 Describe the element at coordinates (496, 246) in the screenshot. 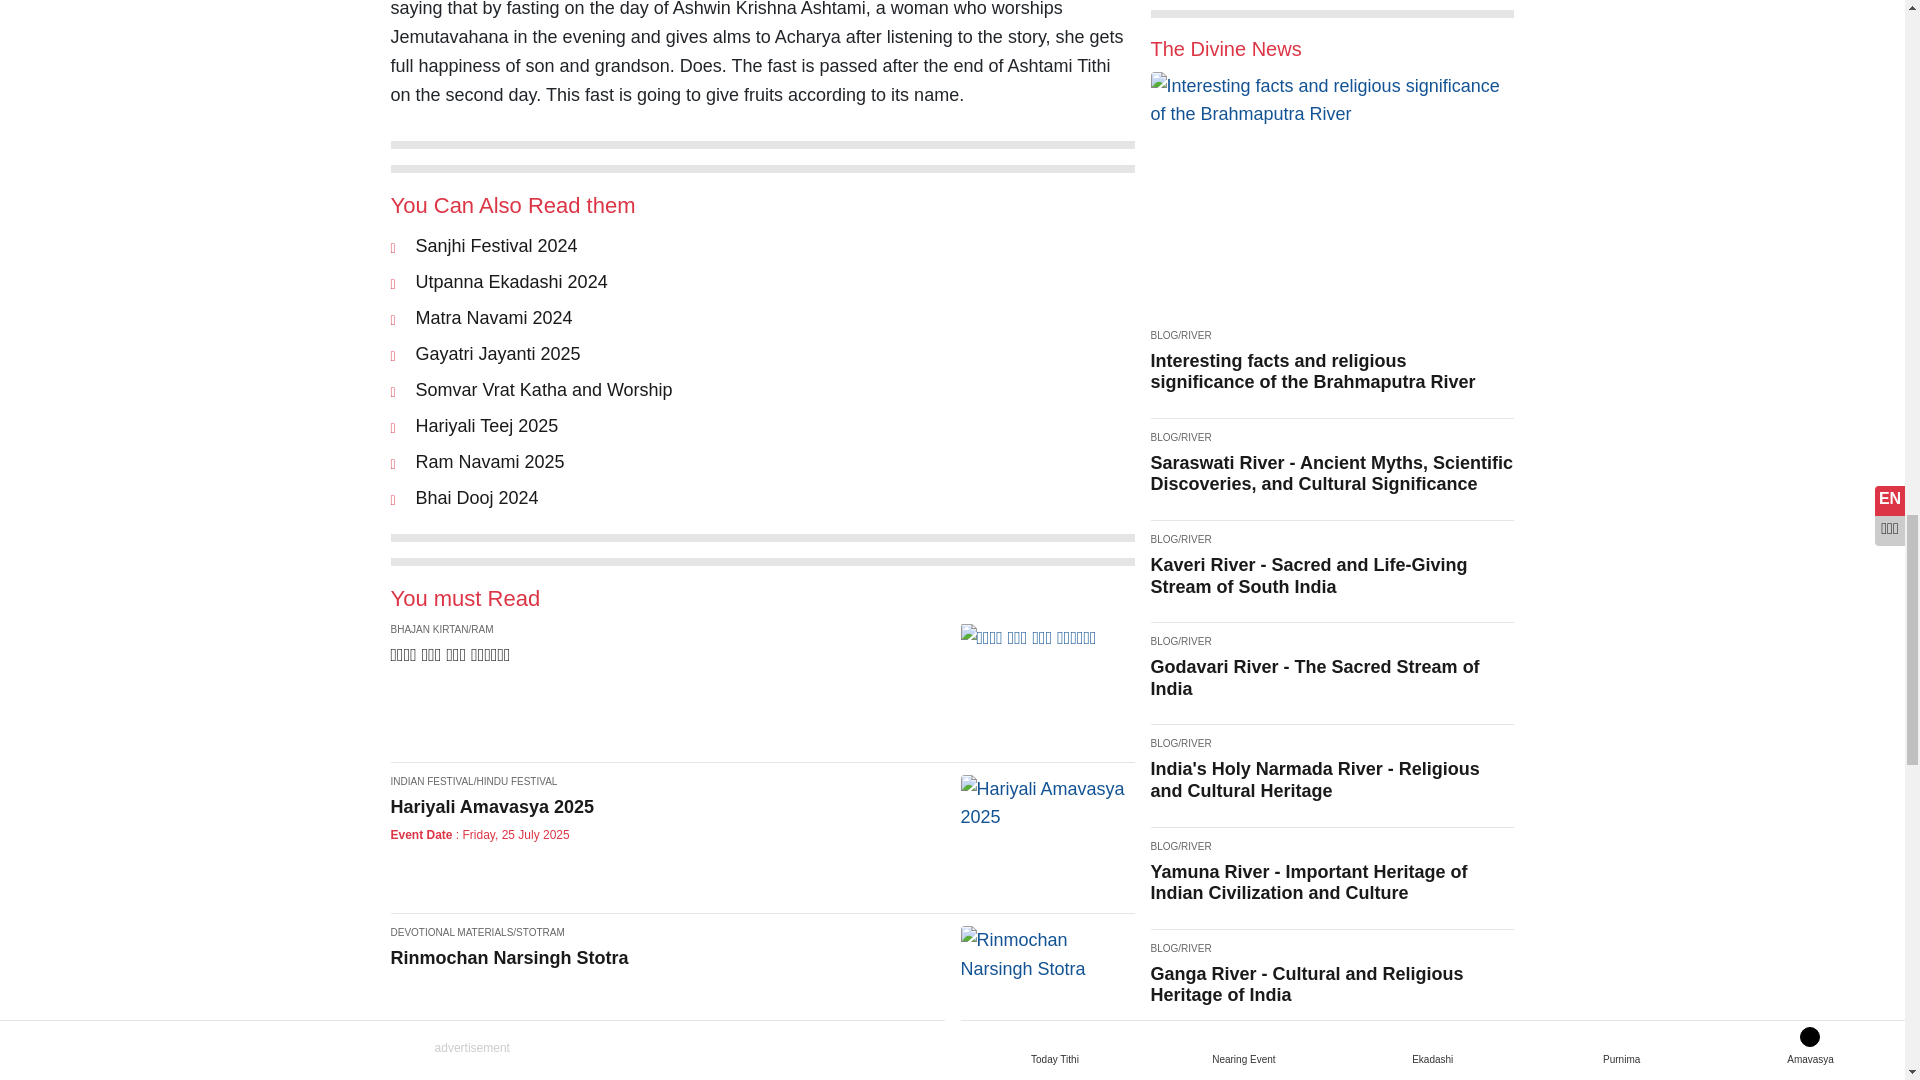

I see `Sanjhi Festival 2024` at that location.